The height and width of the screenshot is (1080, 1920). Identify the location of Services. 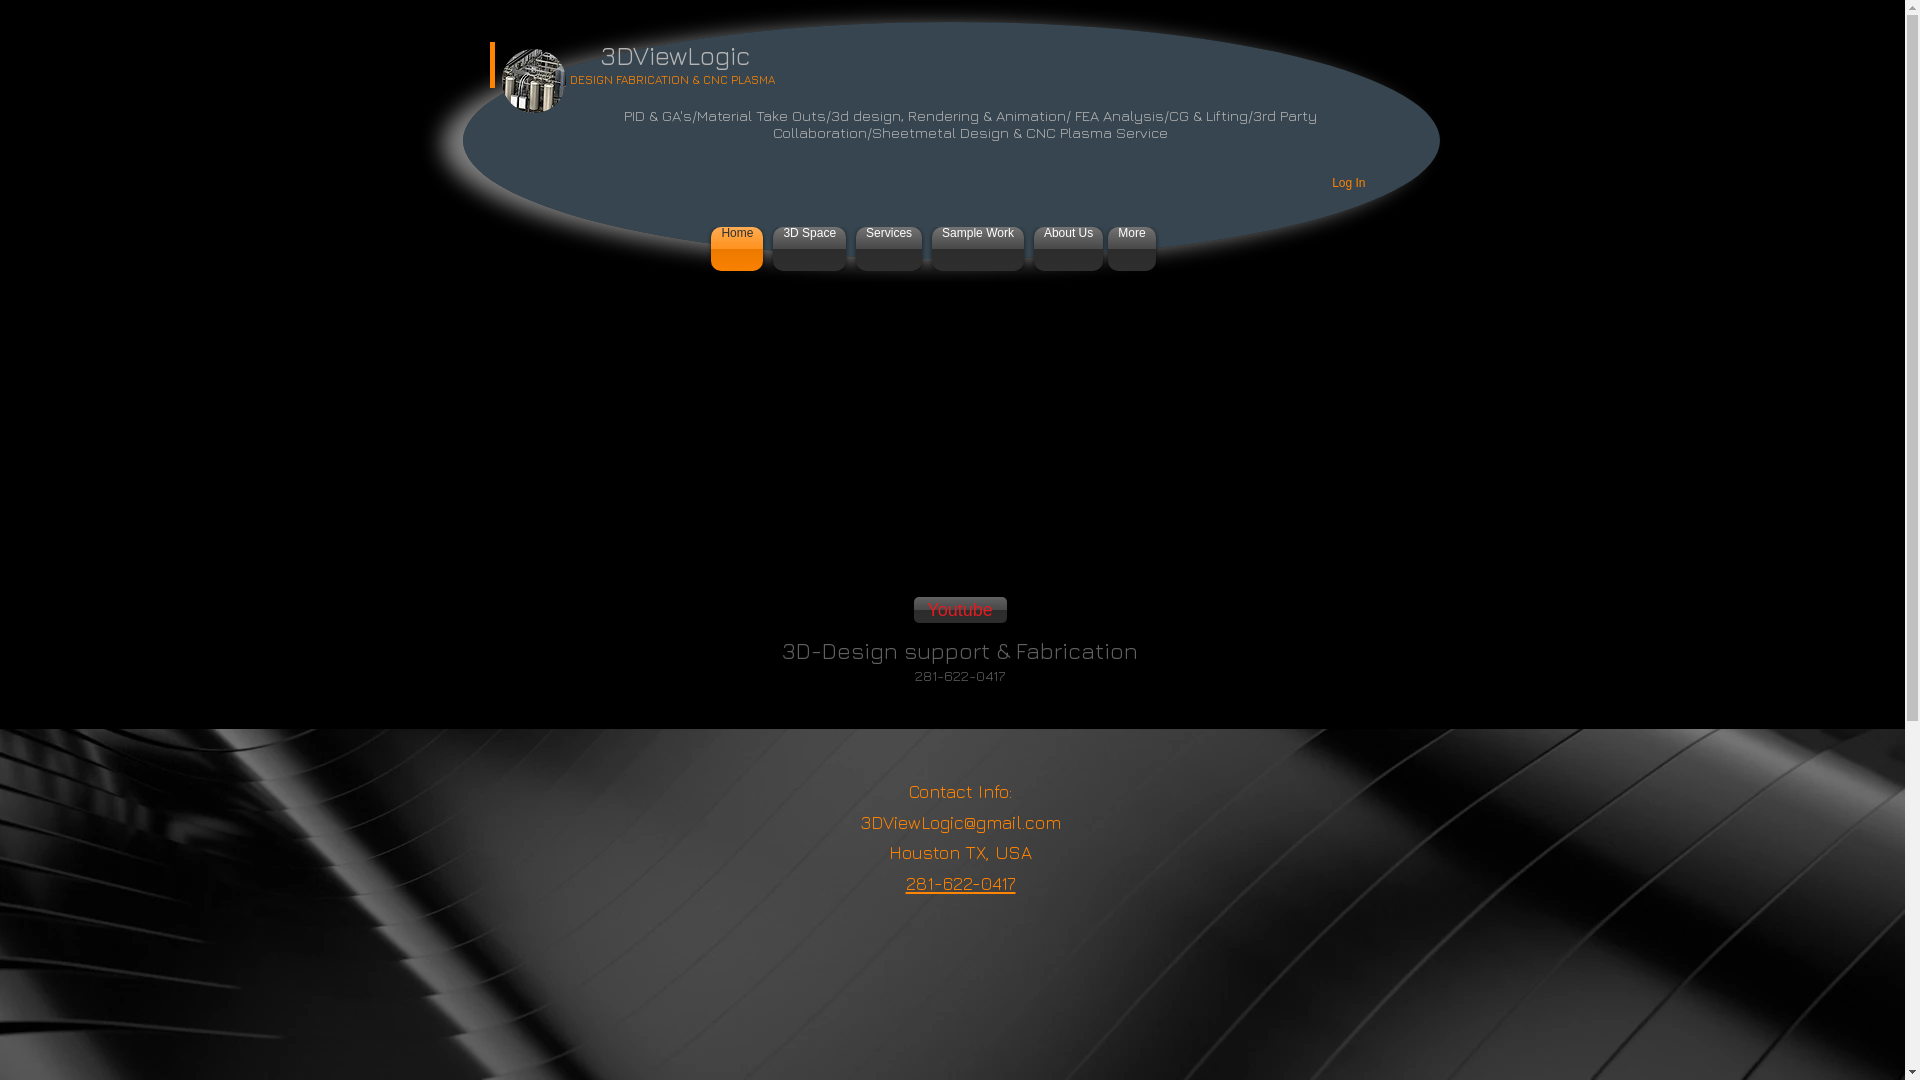
(889, 249).